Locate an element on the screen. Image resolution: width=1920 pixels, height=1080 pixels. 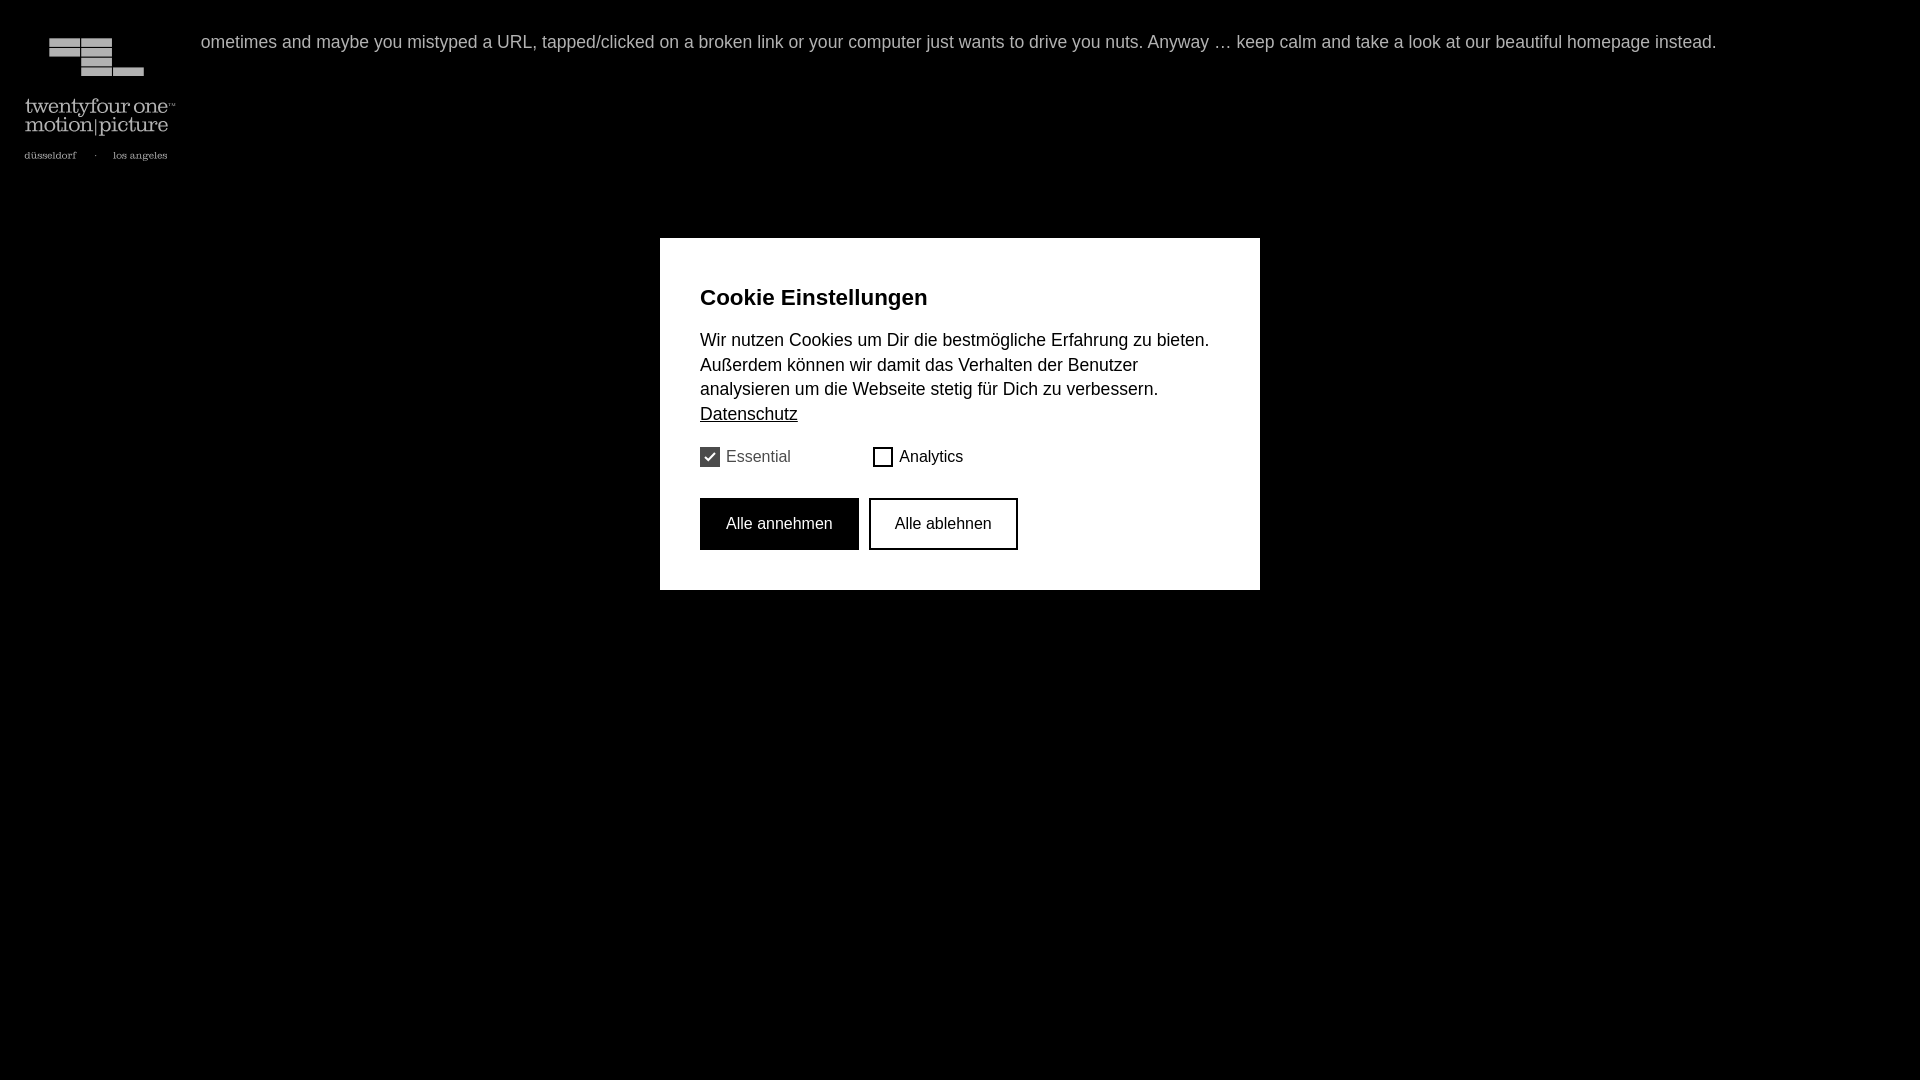
Alle annehmen is located at coordinates (780, 524).